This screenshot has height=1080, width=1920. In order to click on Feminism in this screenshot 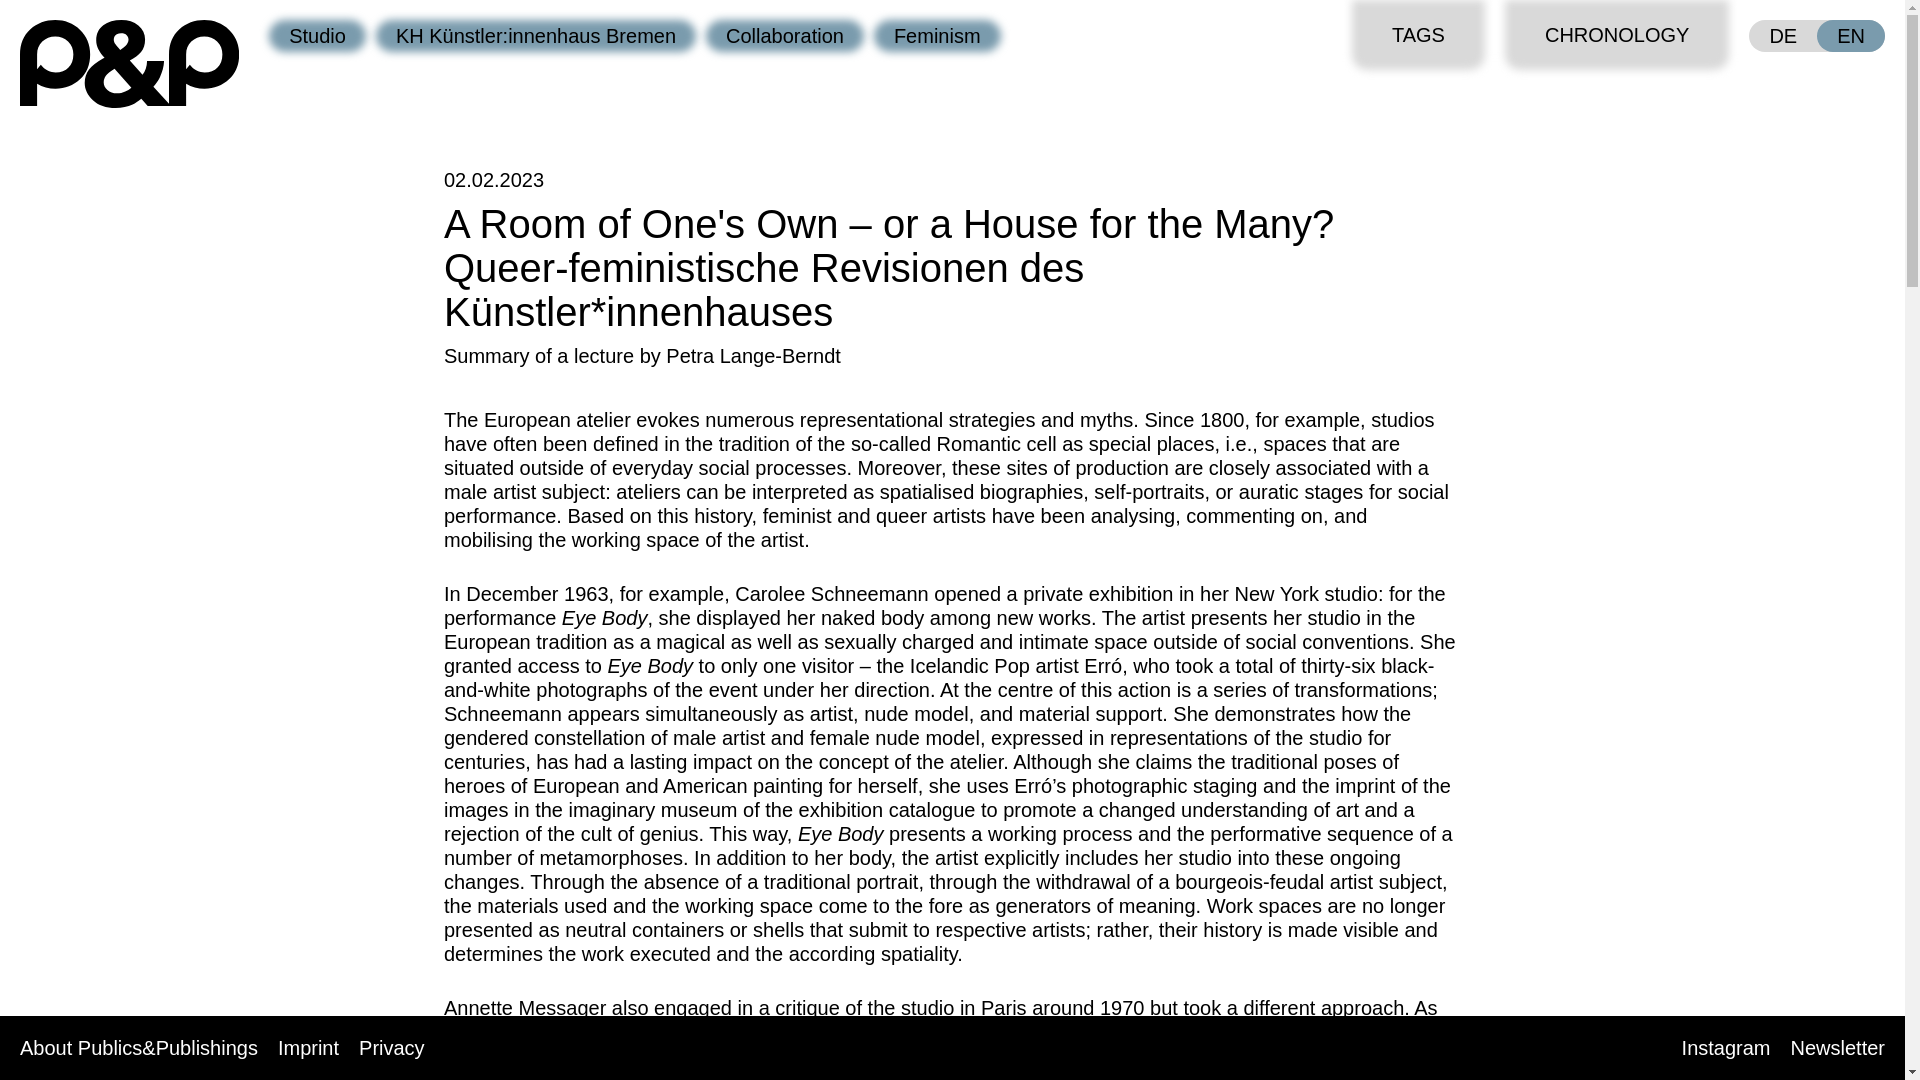, I will do `click(936, 36)`.